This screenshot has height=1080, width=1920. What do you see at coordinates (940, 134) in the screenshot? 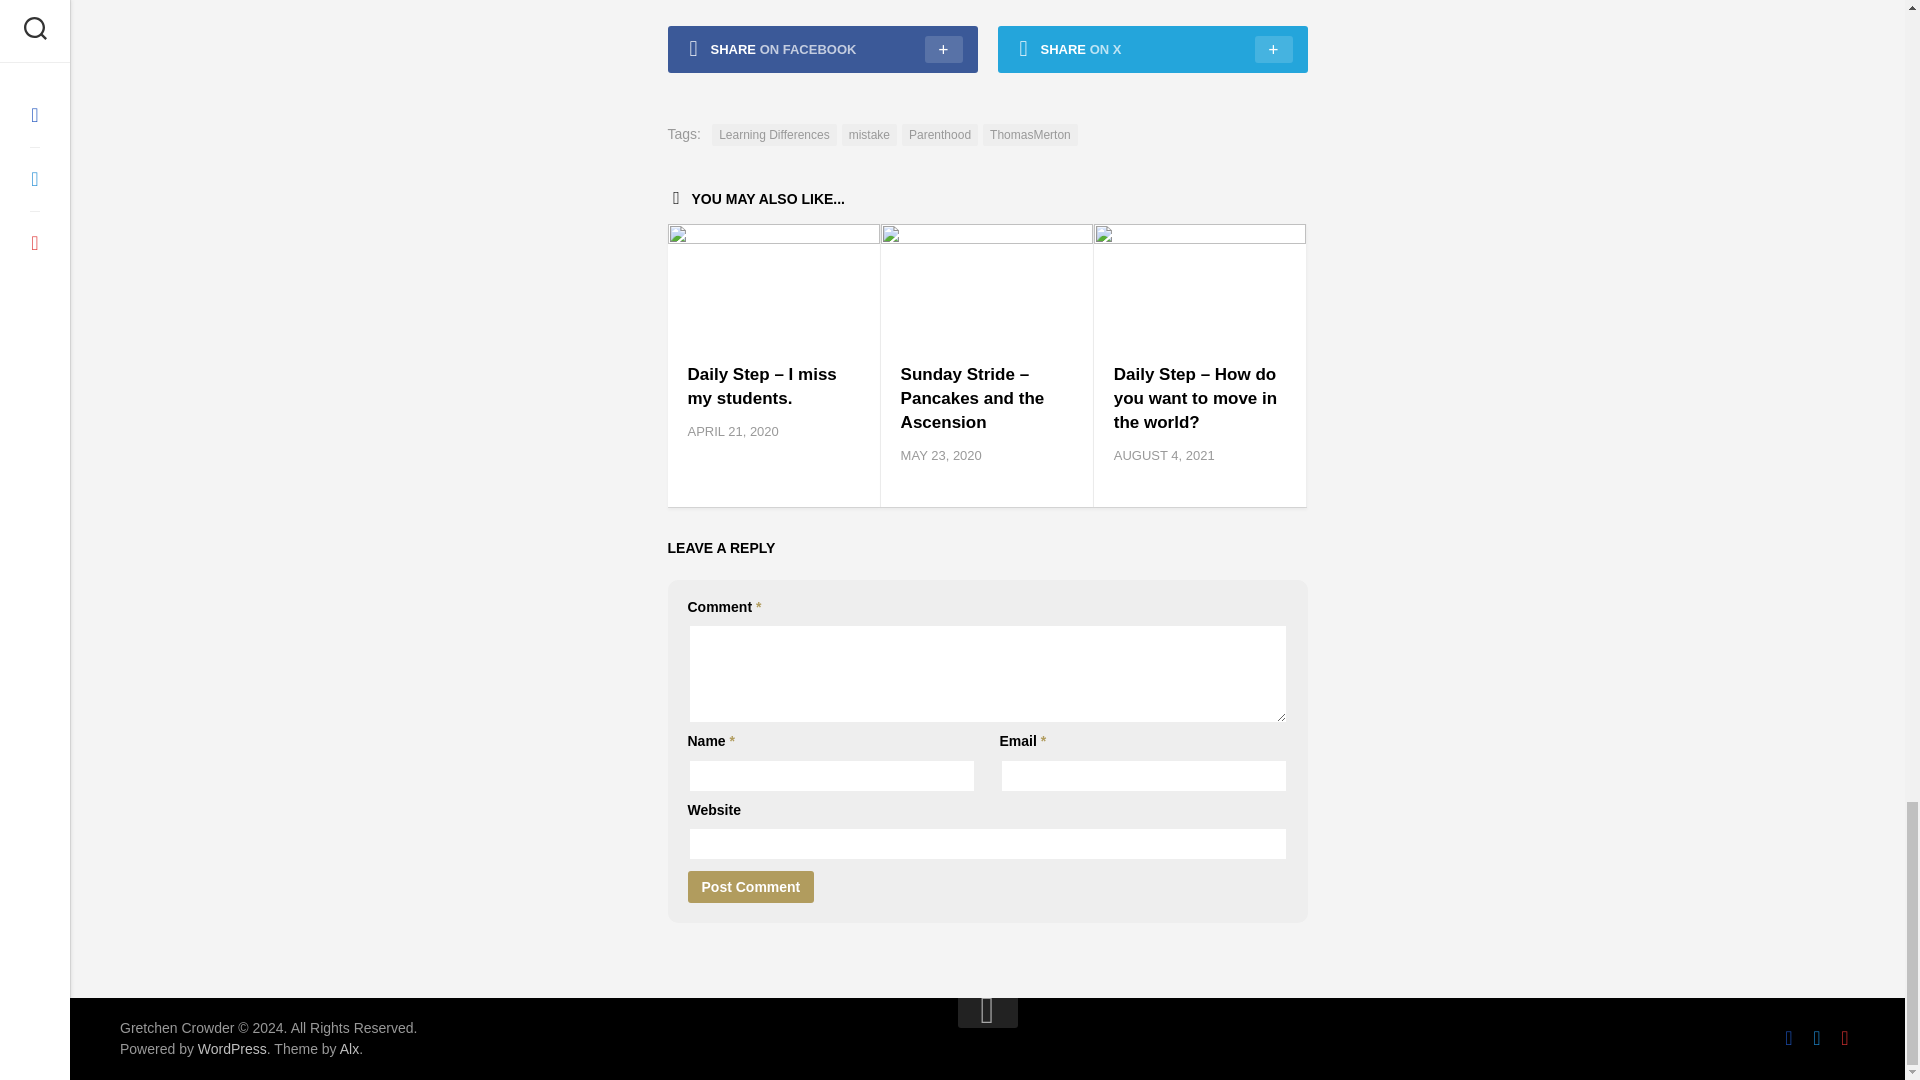
I see `Parenthood` at bounding box center [940, 134].